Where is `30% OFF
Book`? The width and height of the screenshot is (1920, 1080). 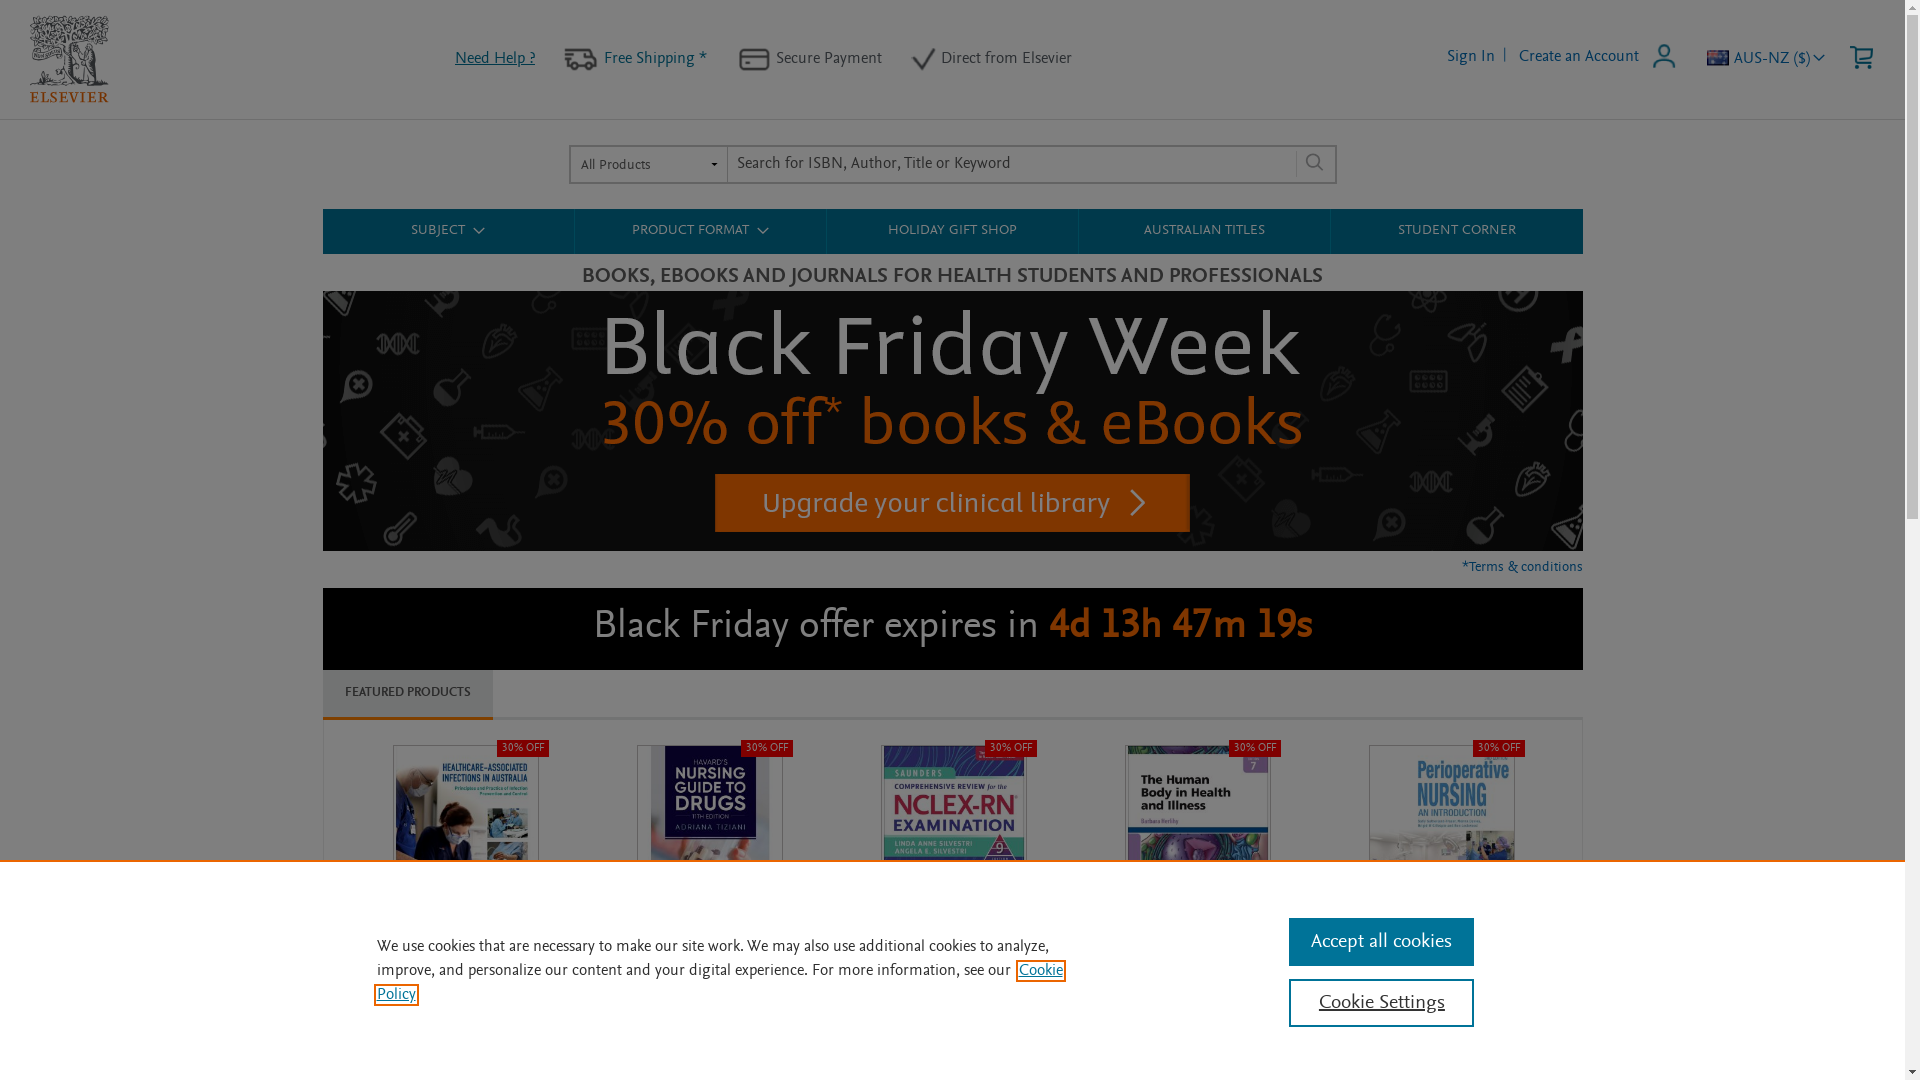
30% OFF
Book is located at coordinates (709, 843).